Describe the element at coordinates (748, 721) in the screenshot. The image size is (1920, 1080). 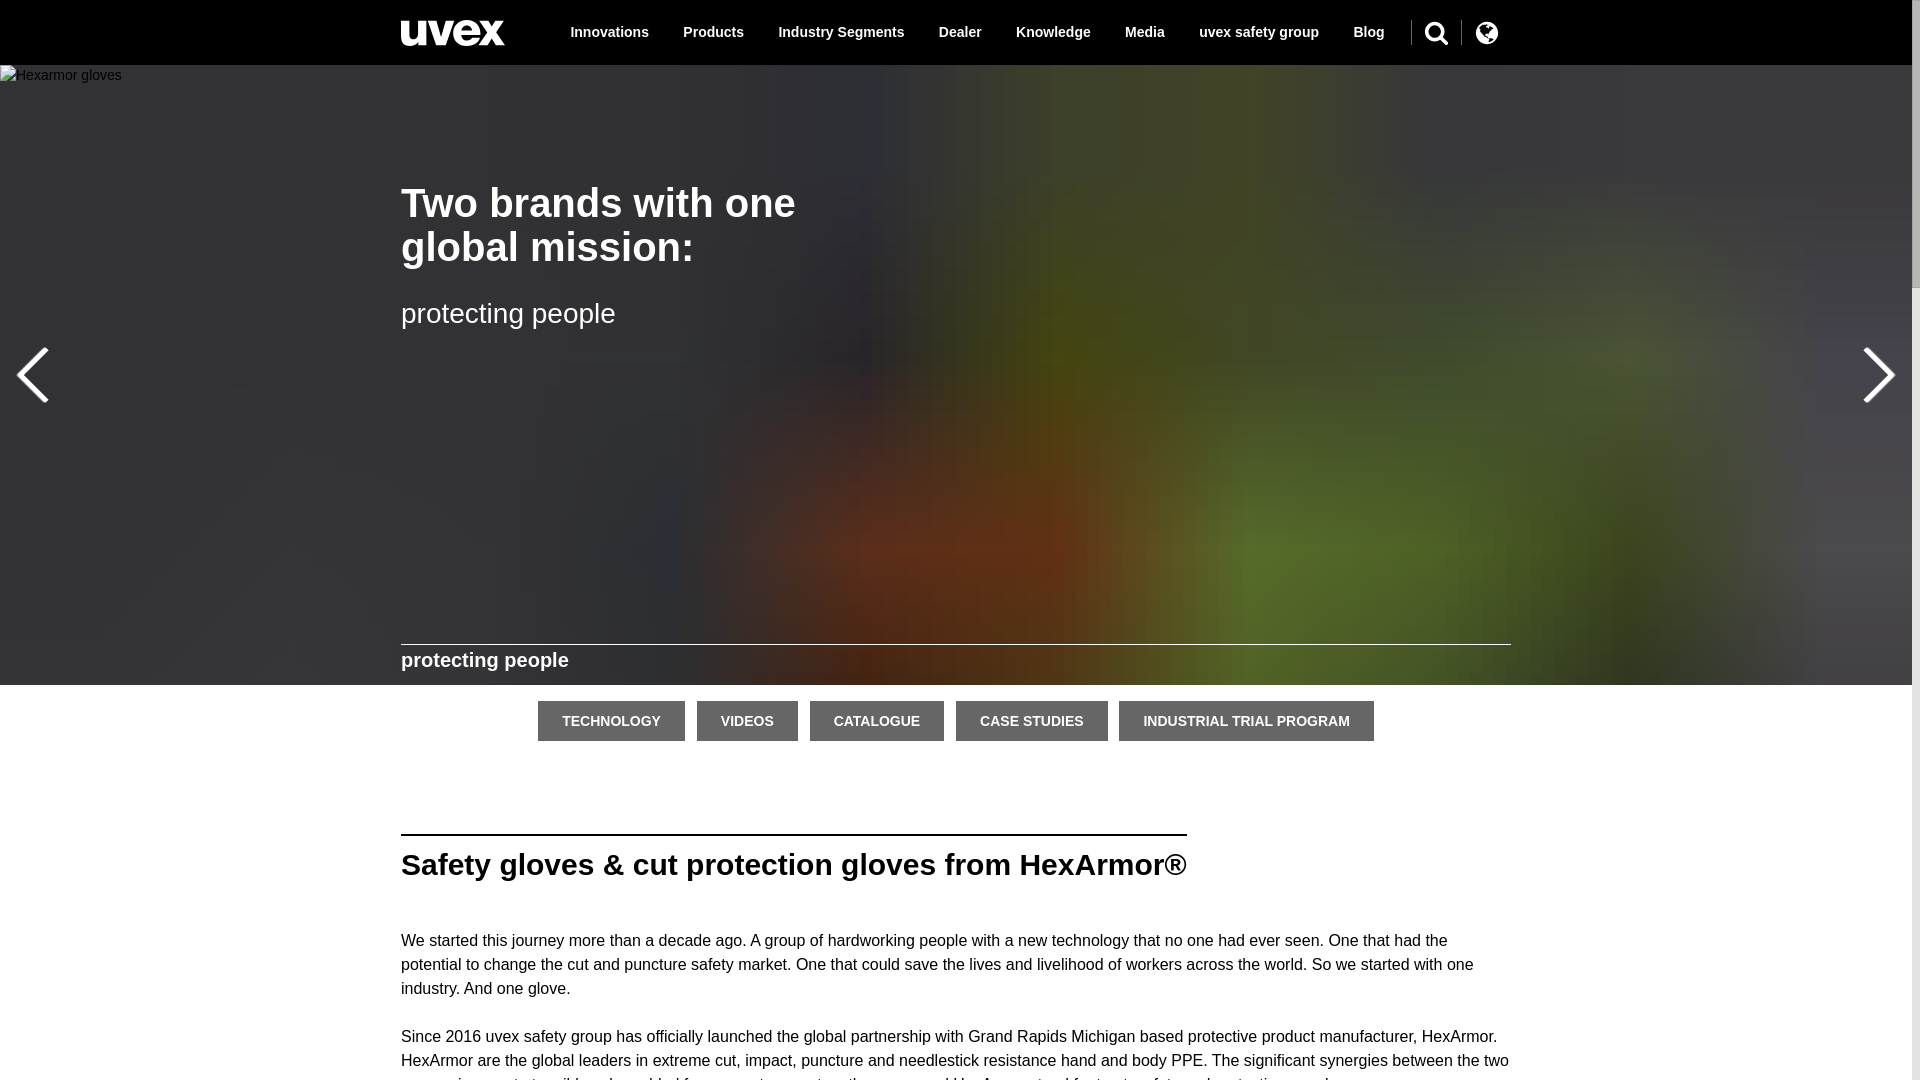
I see `VIDEOS` at that location.